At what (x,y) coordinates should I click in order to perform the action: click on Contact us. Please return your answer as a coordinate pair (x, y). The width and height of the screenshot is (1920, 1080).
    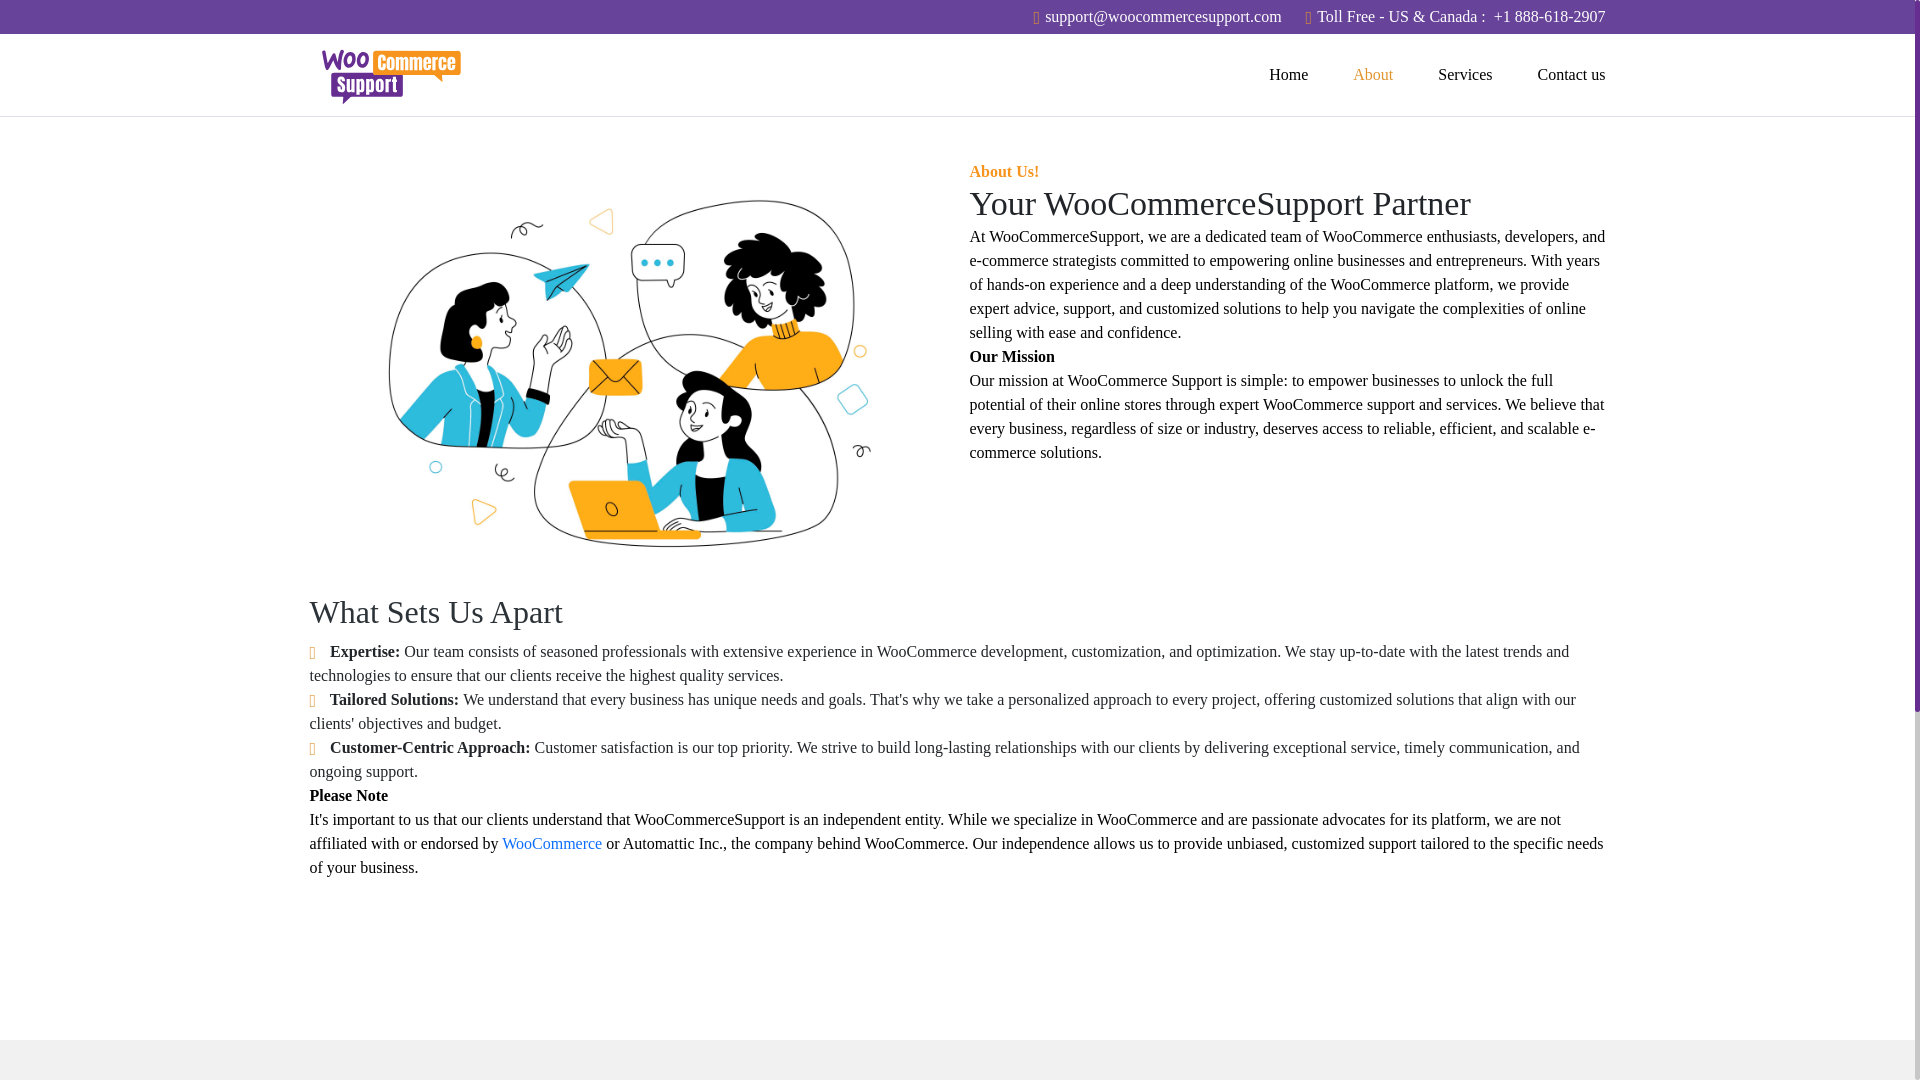
    Looking at the image, I should click on (1571, 75).